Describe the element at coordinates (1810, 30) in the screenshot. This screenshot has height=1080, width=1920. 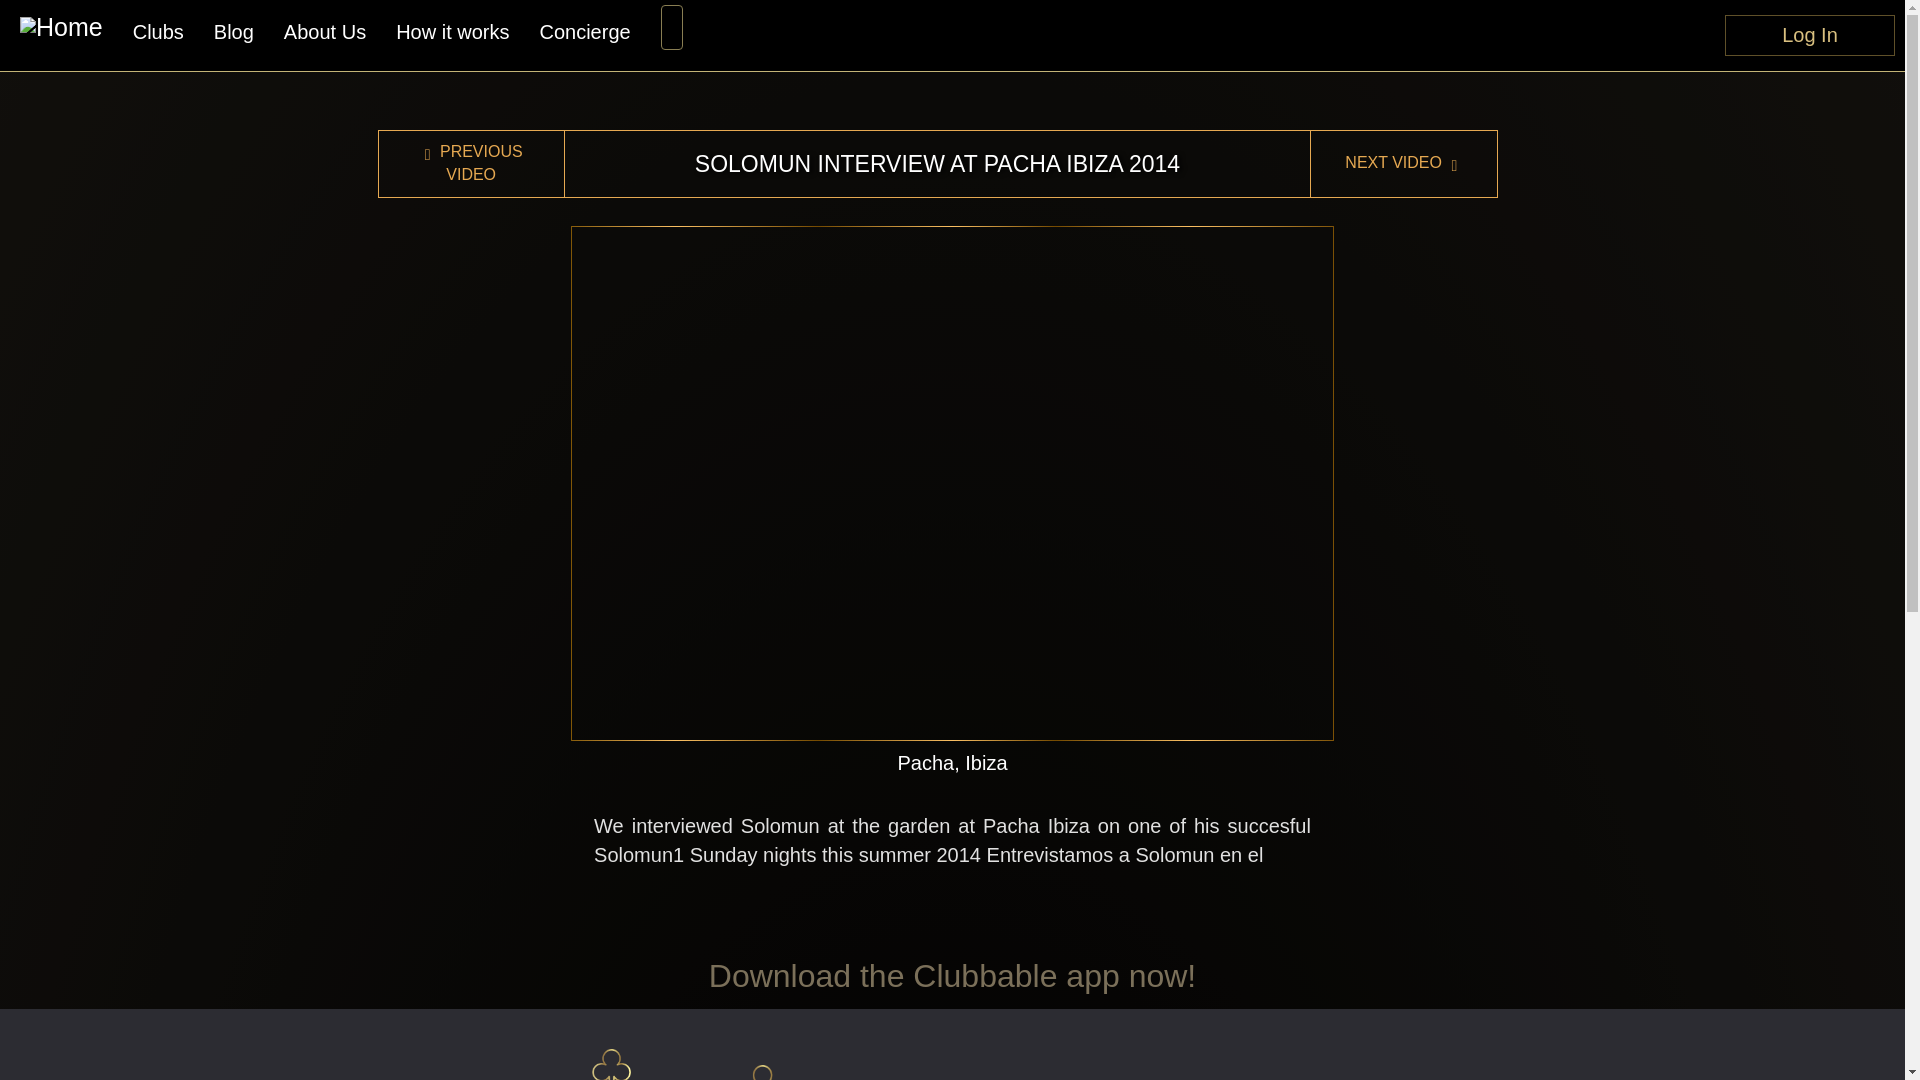
I see `Login` at that location.